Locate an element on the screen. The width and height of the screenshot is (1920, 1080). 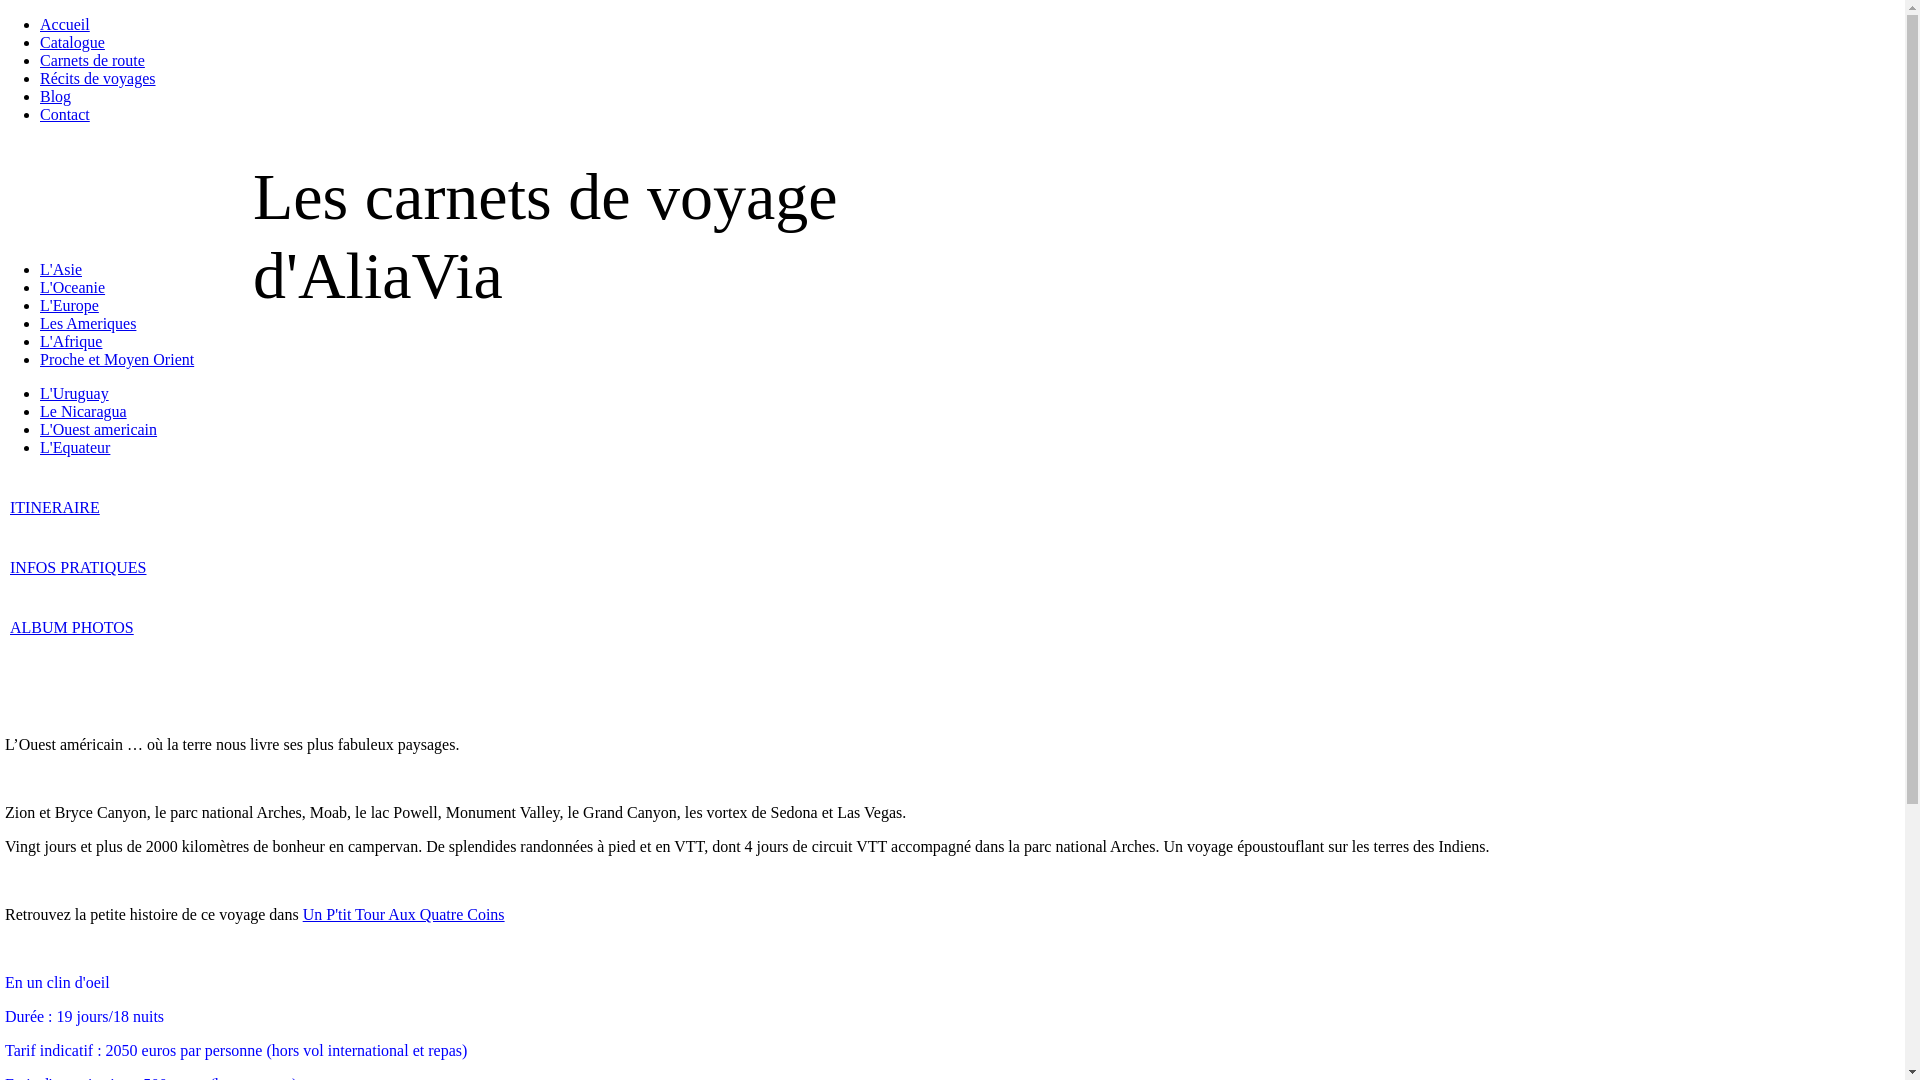
ITINERAIRE is located at coordinates (55, 508).